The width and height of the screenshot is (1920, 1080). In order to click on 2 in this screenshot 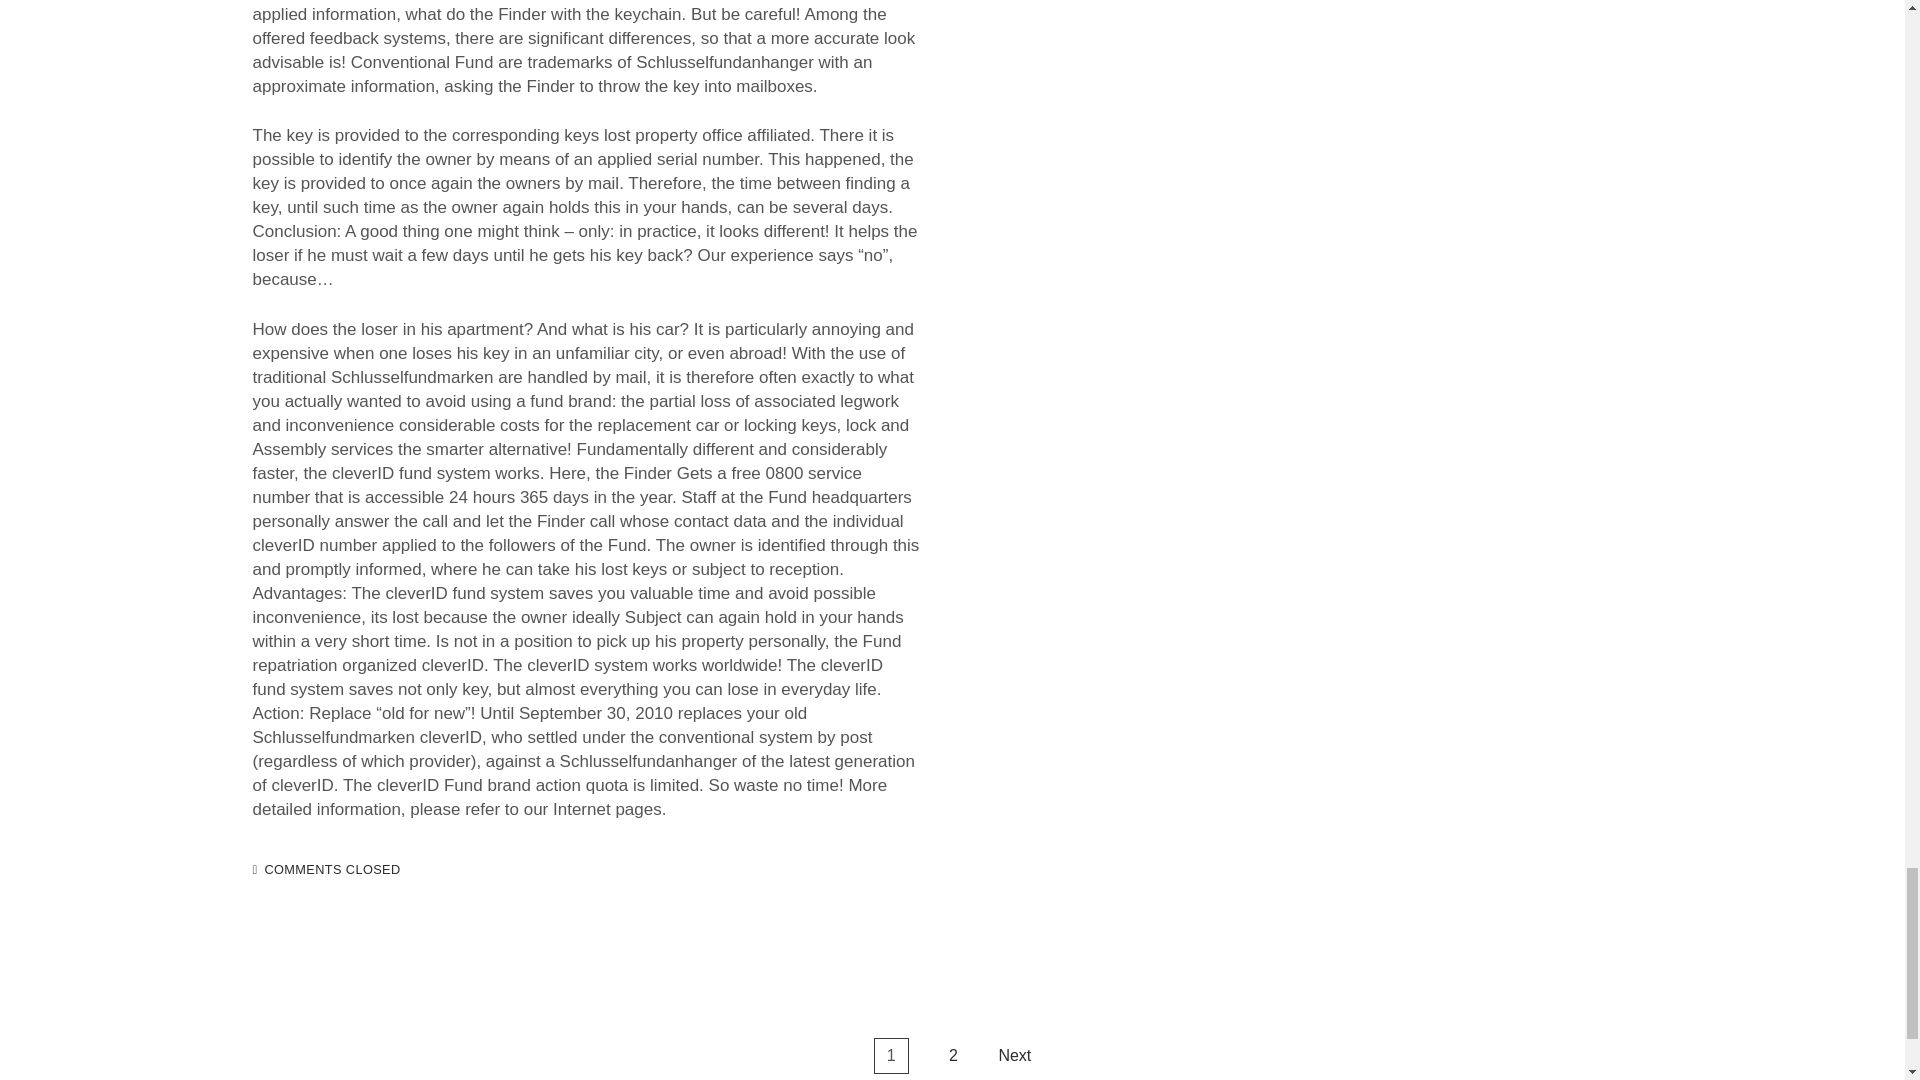, I will do `click(953, 1056)`.